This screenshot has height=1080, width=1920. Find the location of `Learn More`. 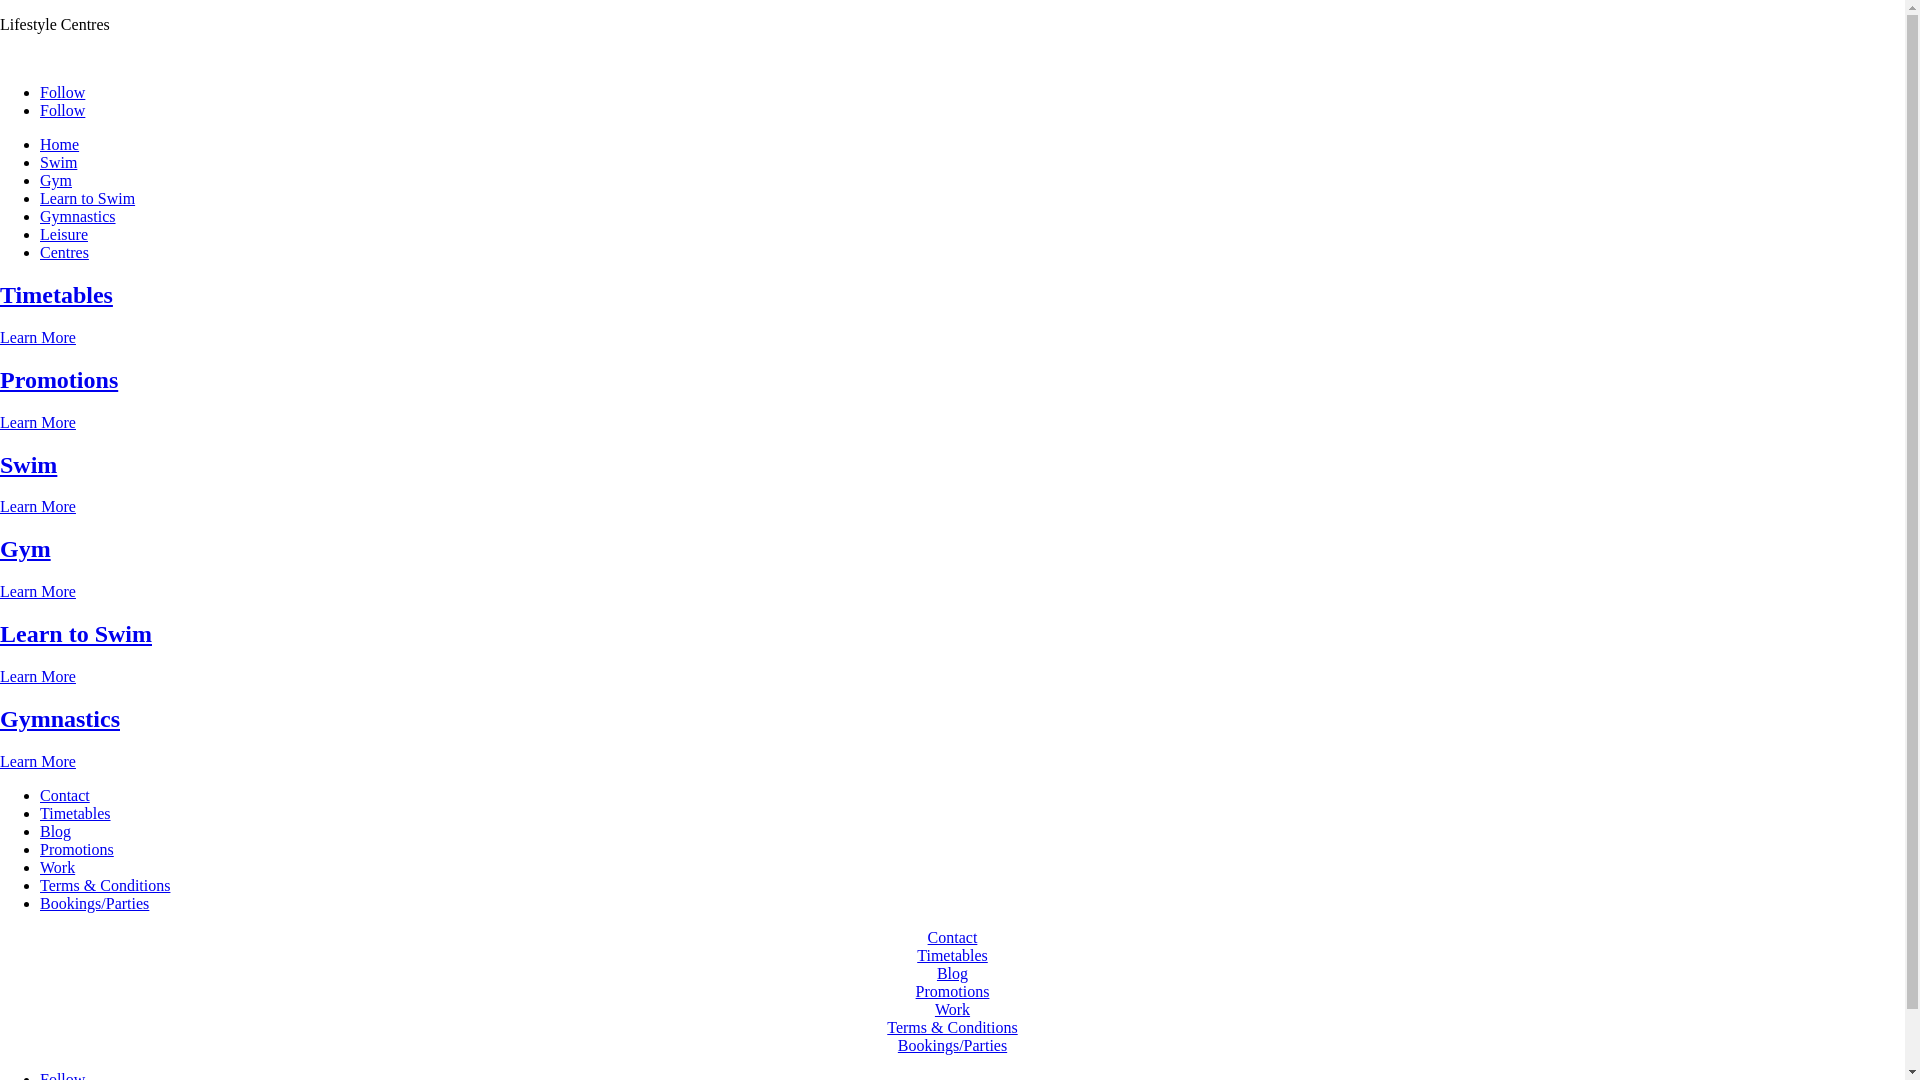

Learn More is located at coordinates (38, 338).